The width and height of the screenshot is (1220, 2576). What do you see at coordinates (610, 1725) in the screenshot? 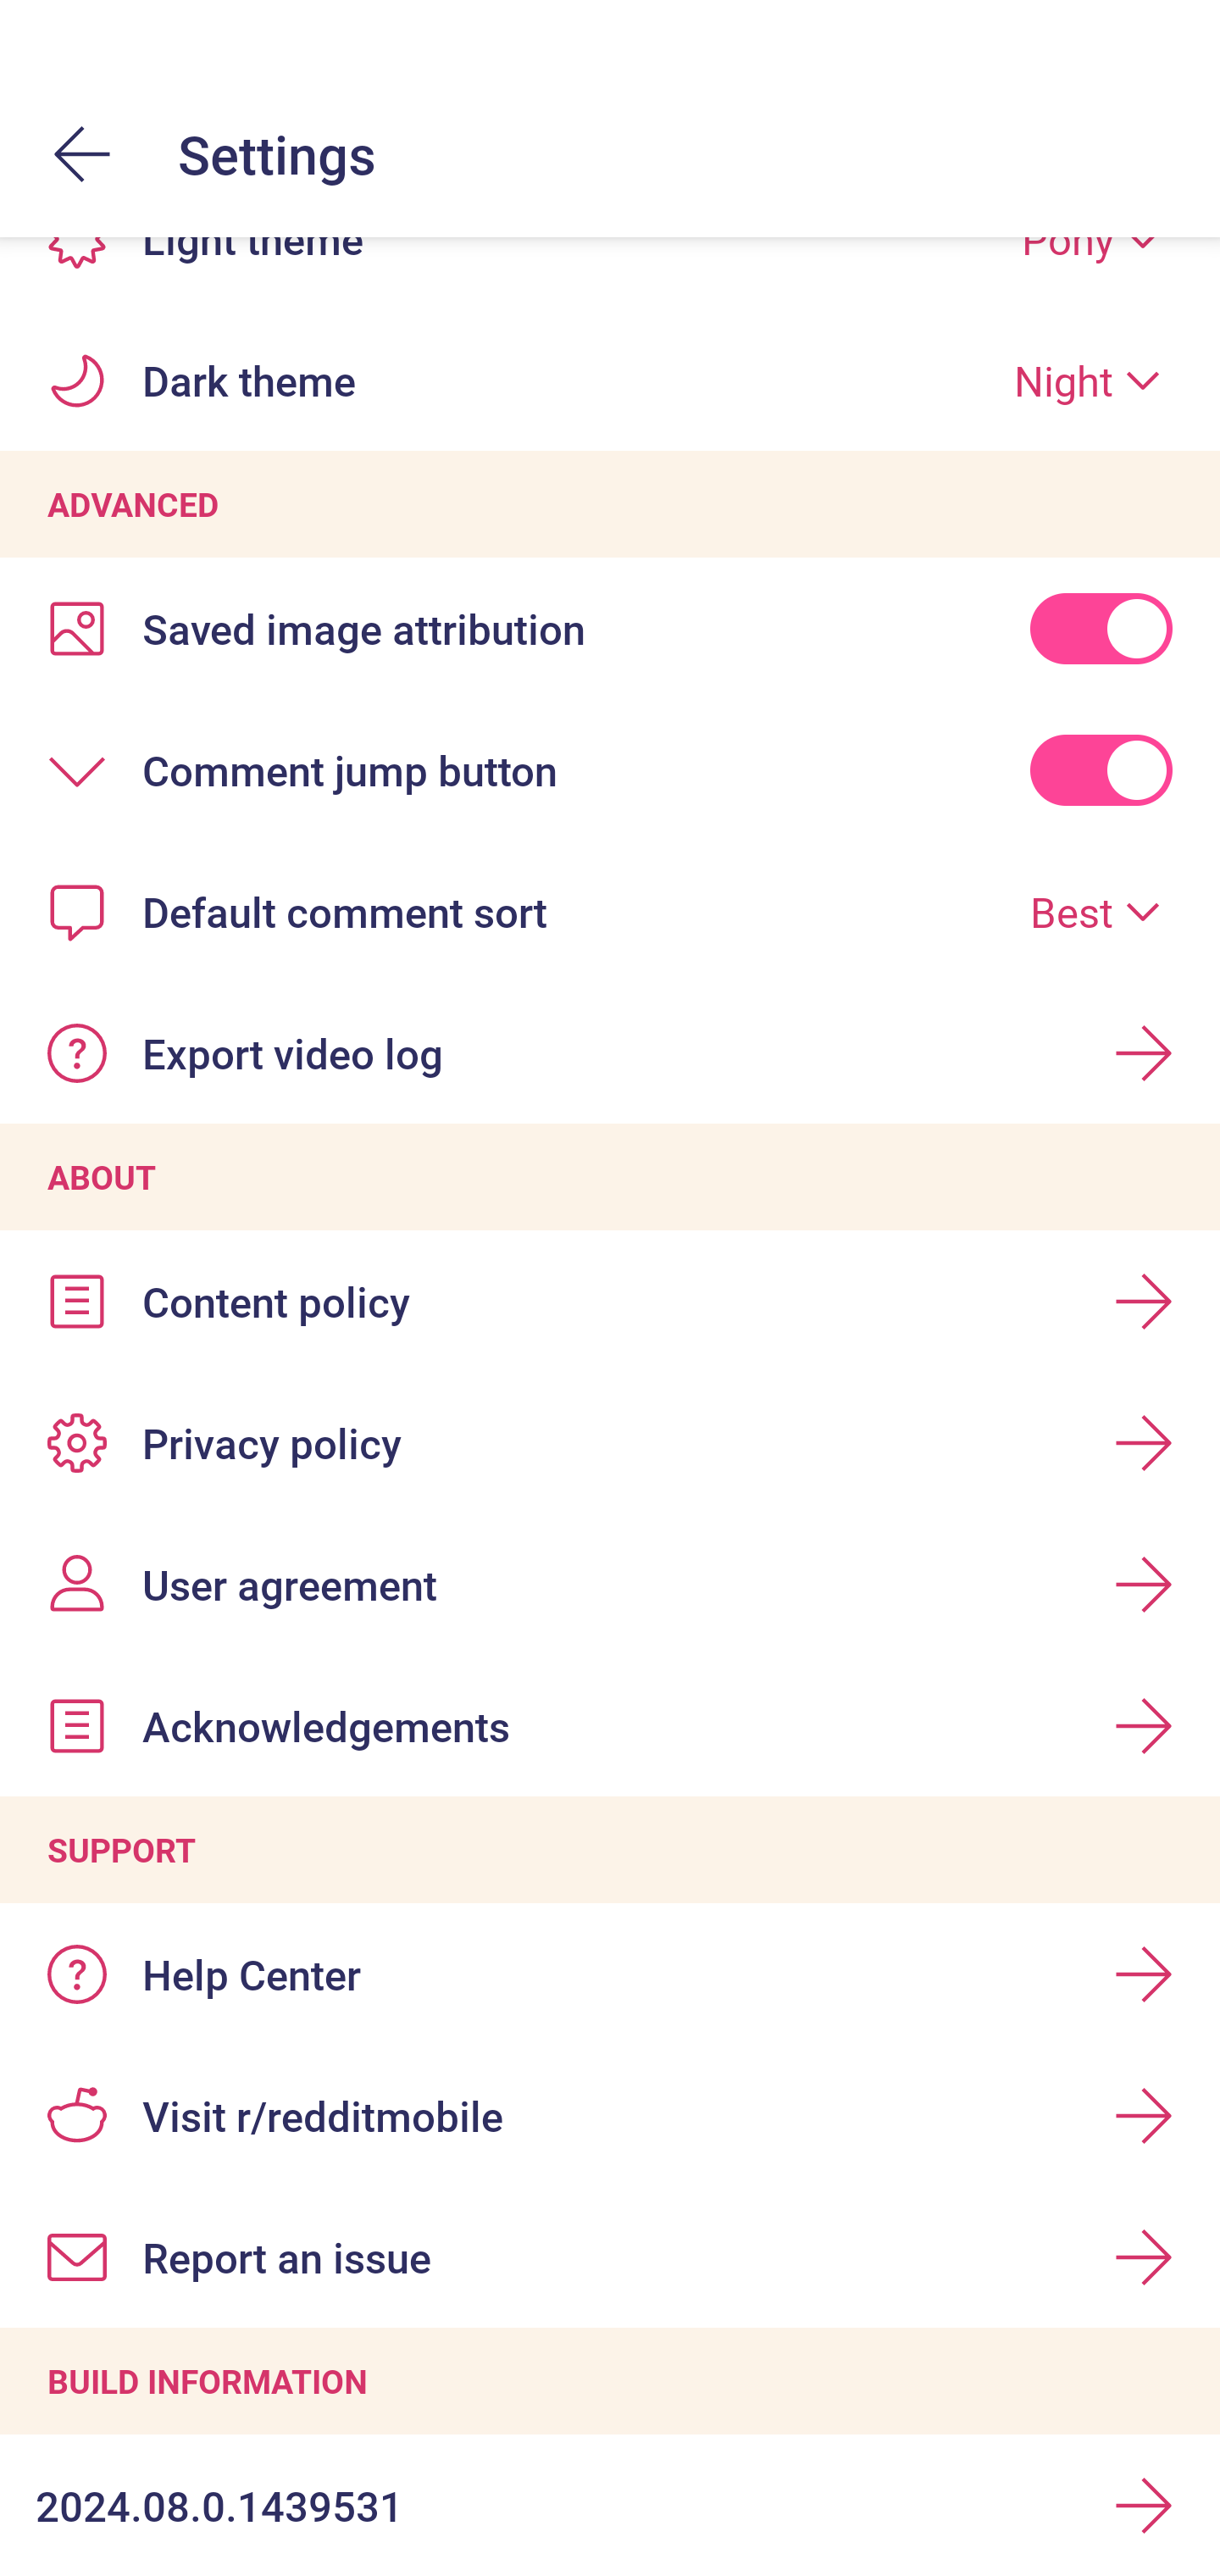
I see `Acknowledgements` at bounding box center [610, 1725].